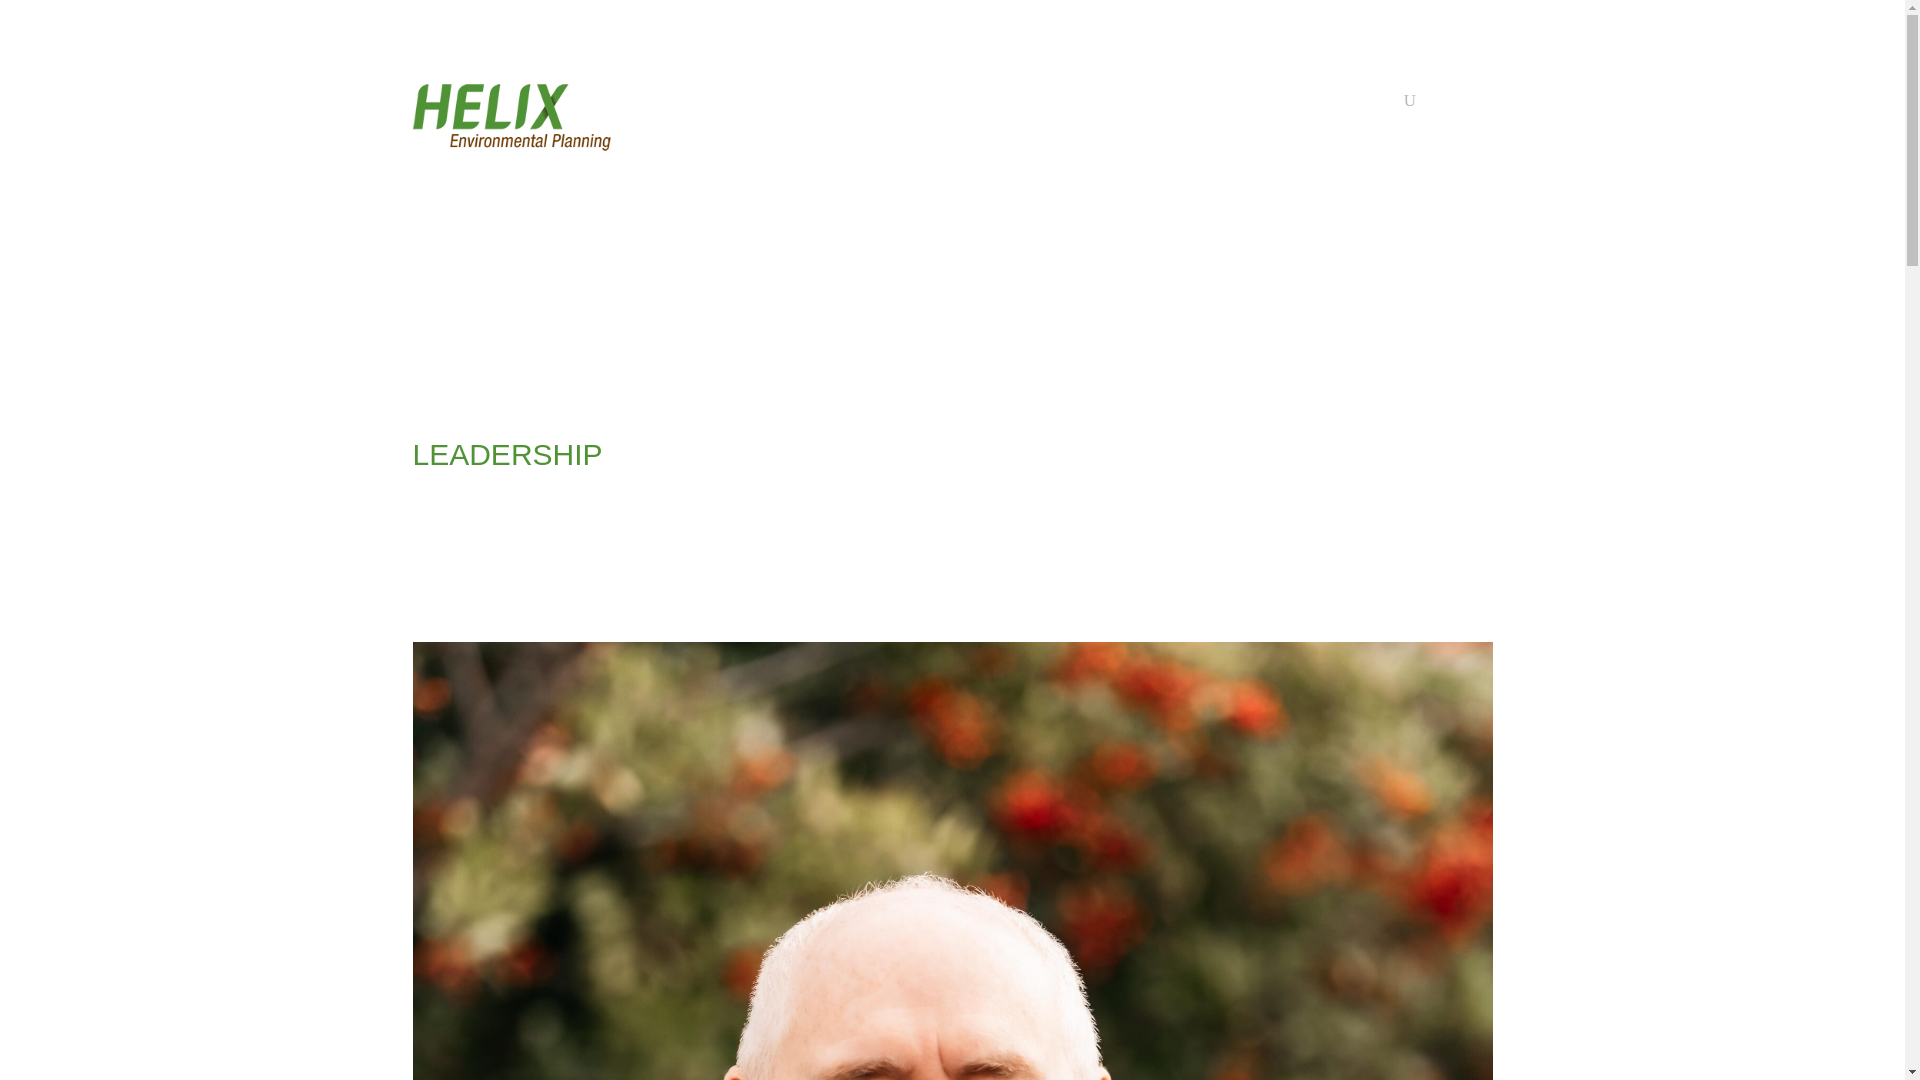 This screenshot has height=1080, width=1920. What do you see at coordinates (1274, 224) in the screenshot?
I see `Follow on Instagram` at bounding box center [1274, 224].